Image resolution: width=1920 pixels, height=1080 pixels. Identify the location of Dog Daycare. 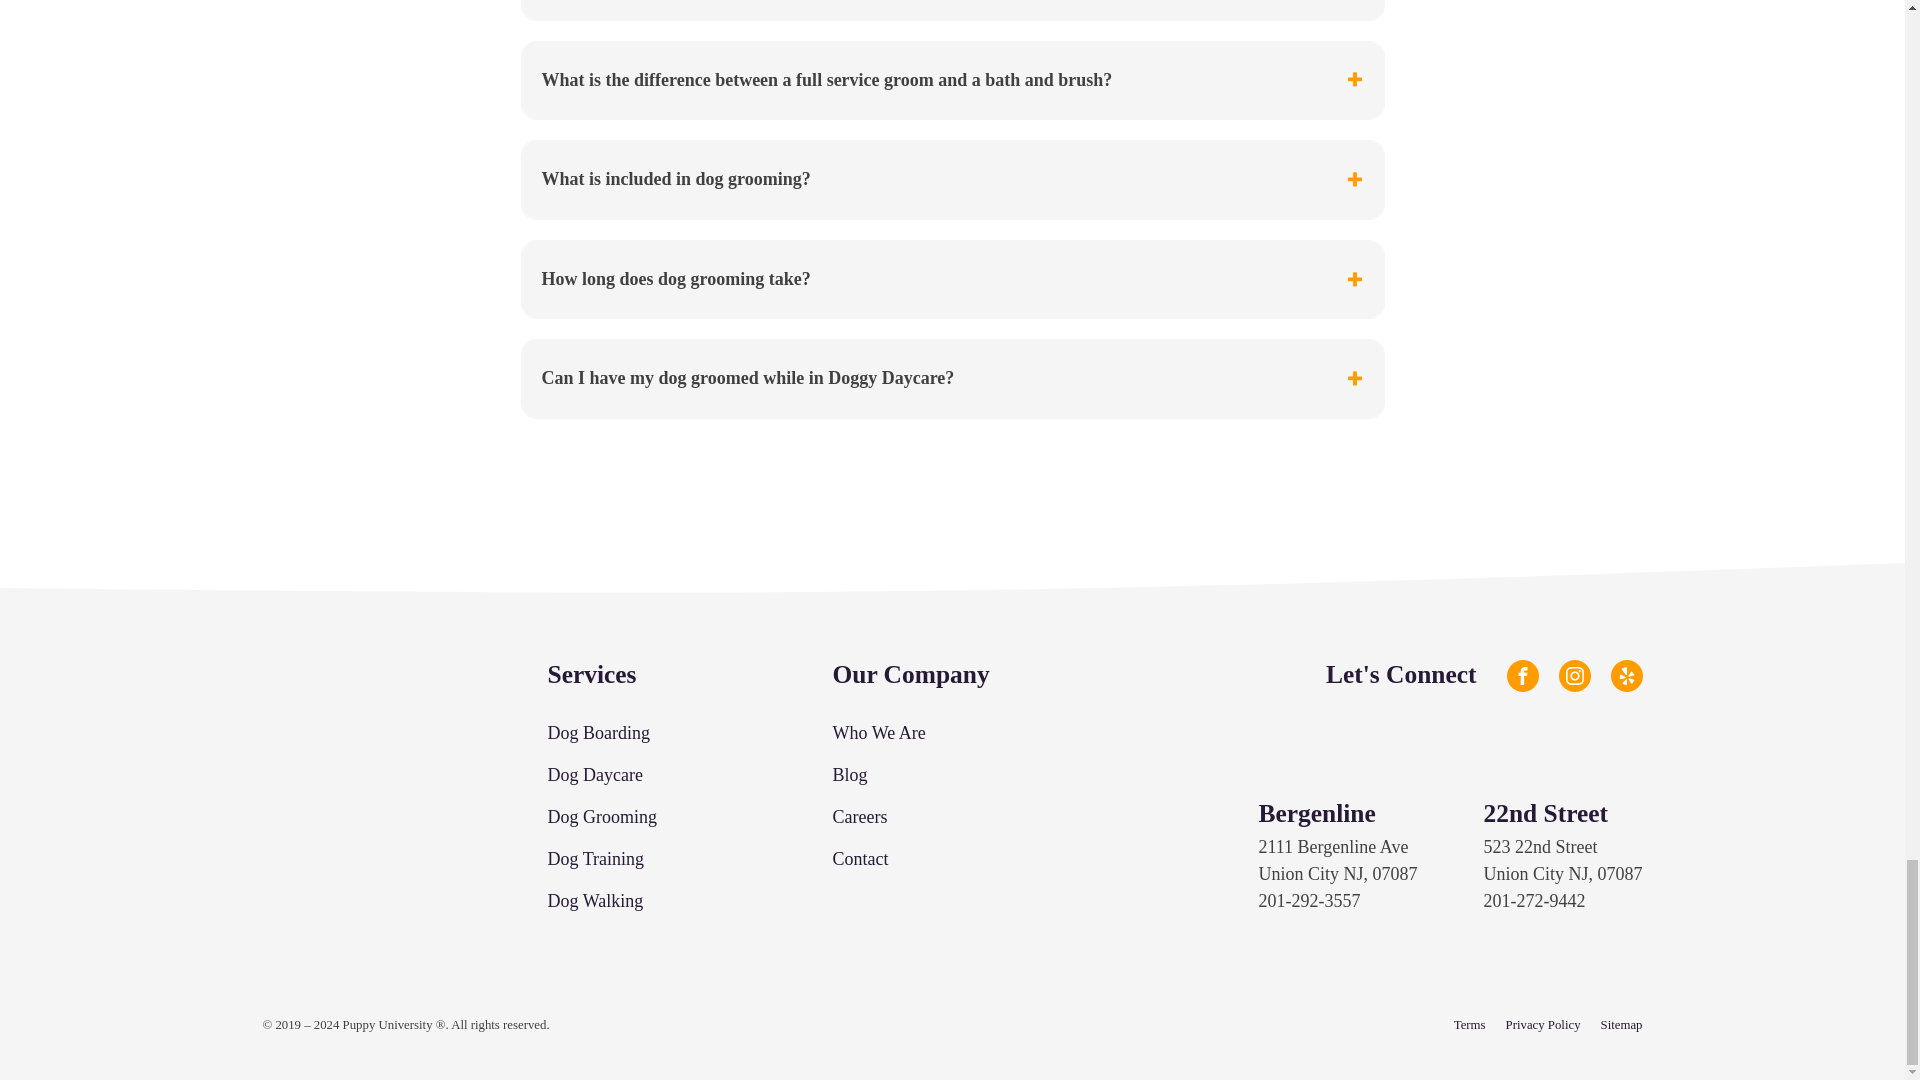
(595, 776).